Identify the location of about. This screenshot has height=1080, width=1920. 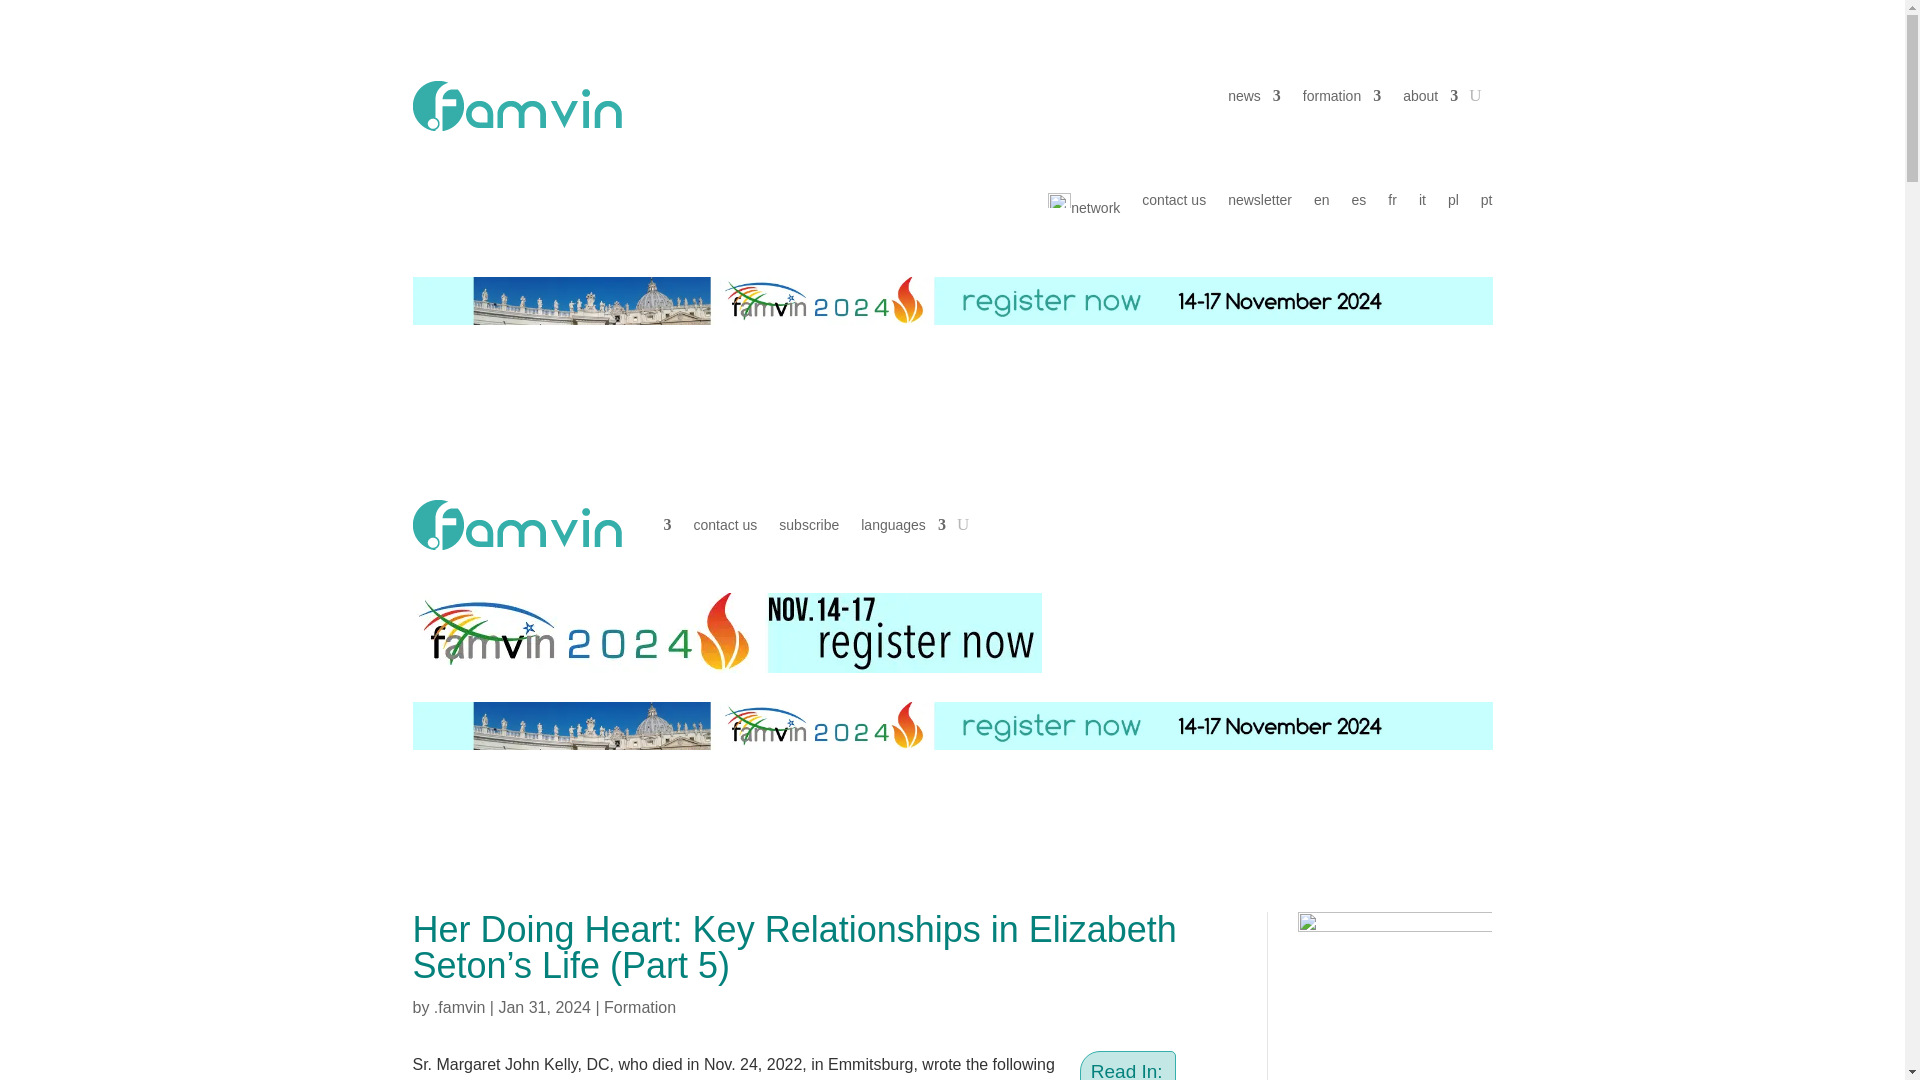
(1430, 100).